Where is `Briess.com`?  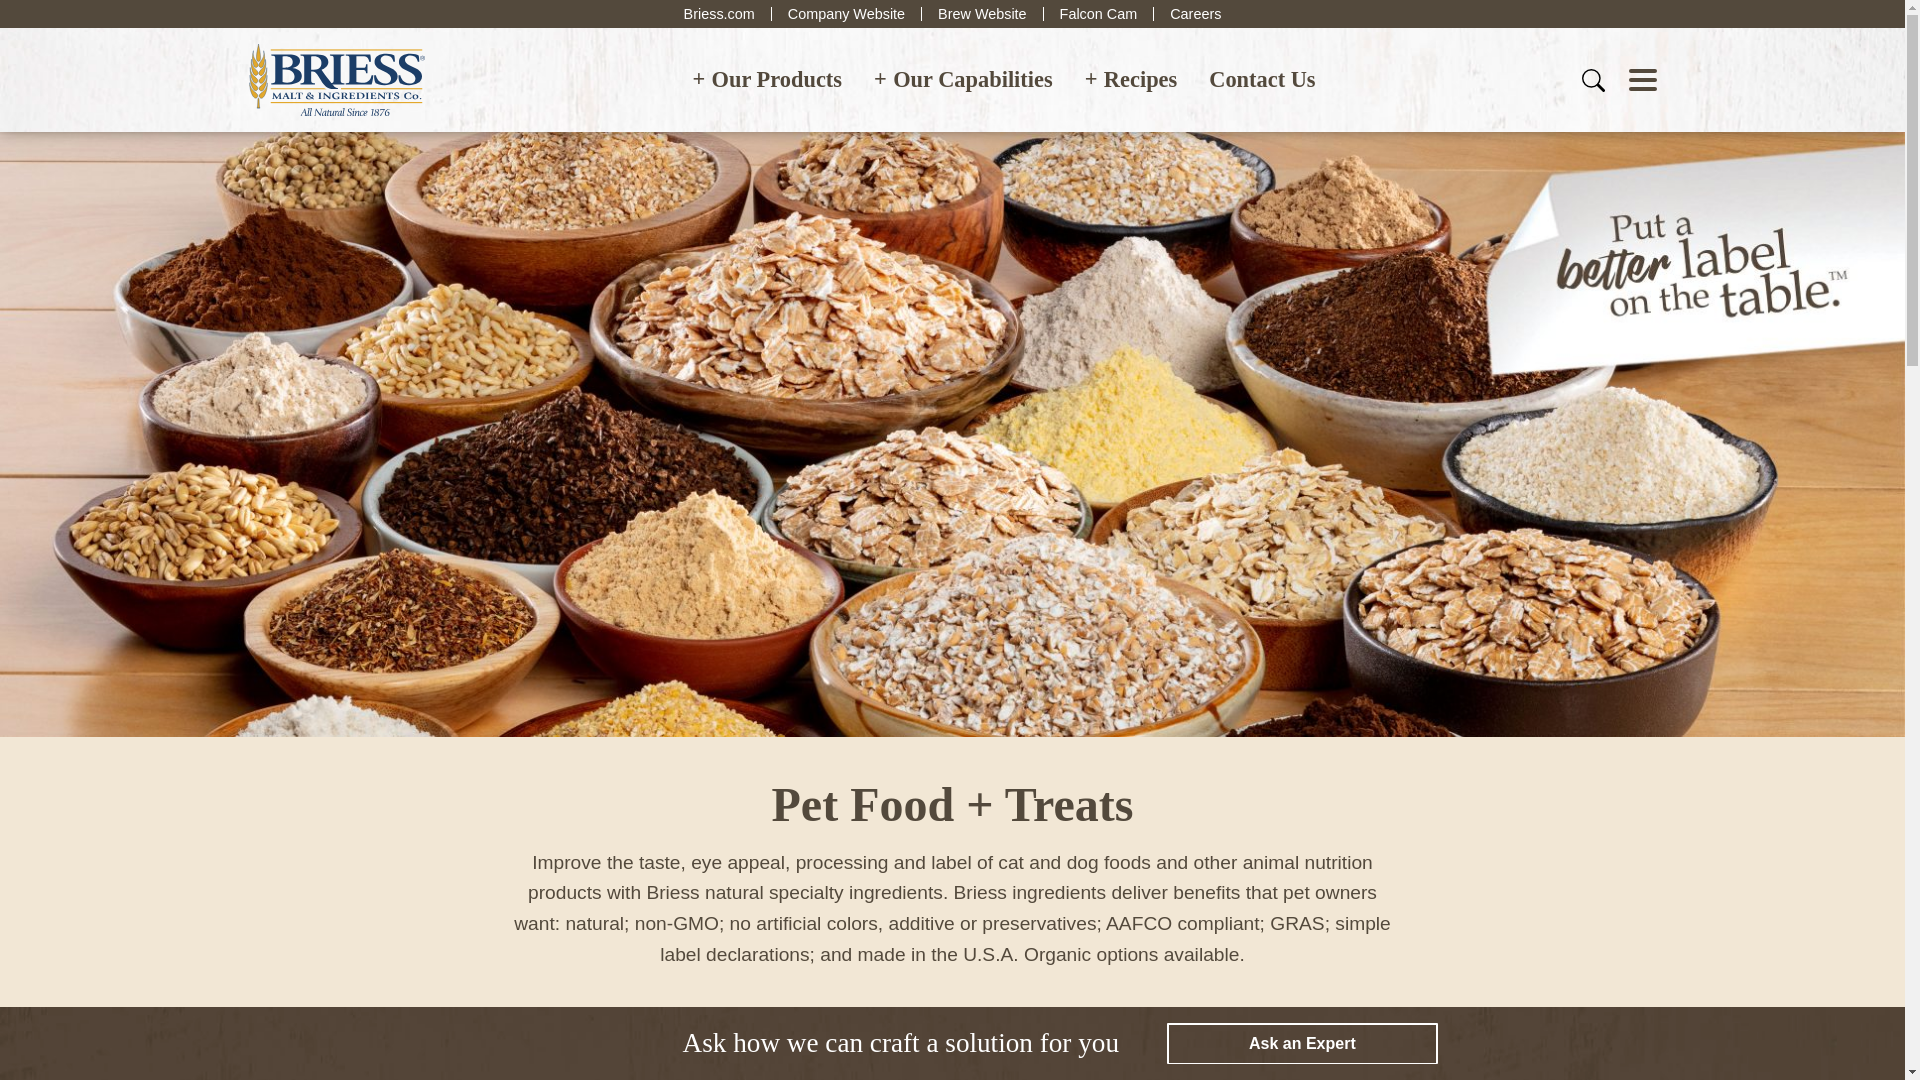 Briess.com is located at coordinates (718, 13).